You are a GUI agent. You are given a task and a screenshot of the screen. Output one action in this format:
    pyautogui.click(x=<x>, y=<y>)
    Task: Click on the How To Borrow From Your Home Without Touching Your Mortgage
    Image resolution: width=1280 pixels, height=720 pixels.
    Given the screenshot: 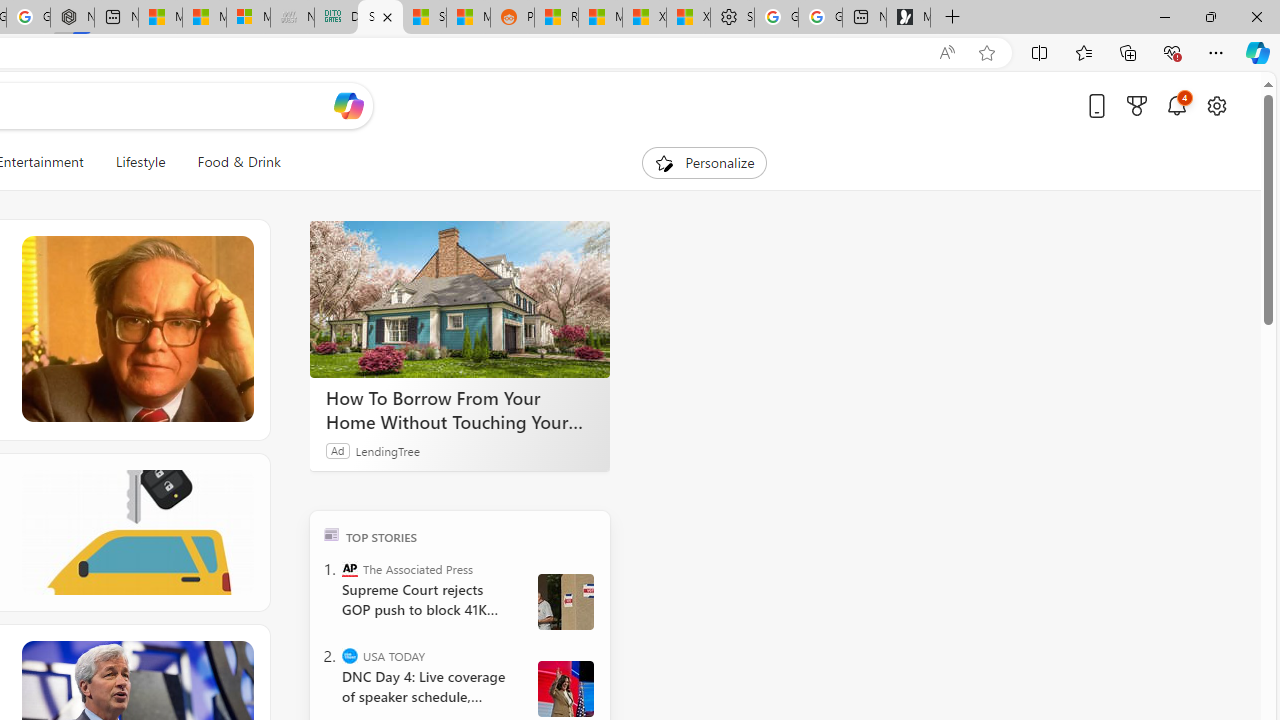 What is the action you would take?
    pyautogui.click(x=460, y=410)
    